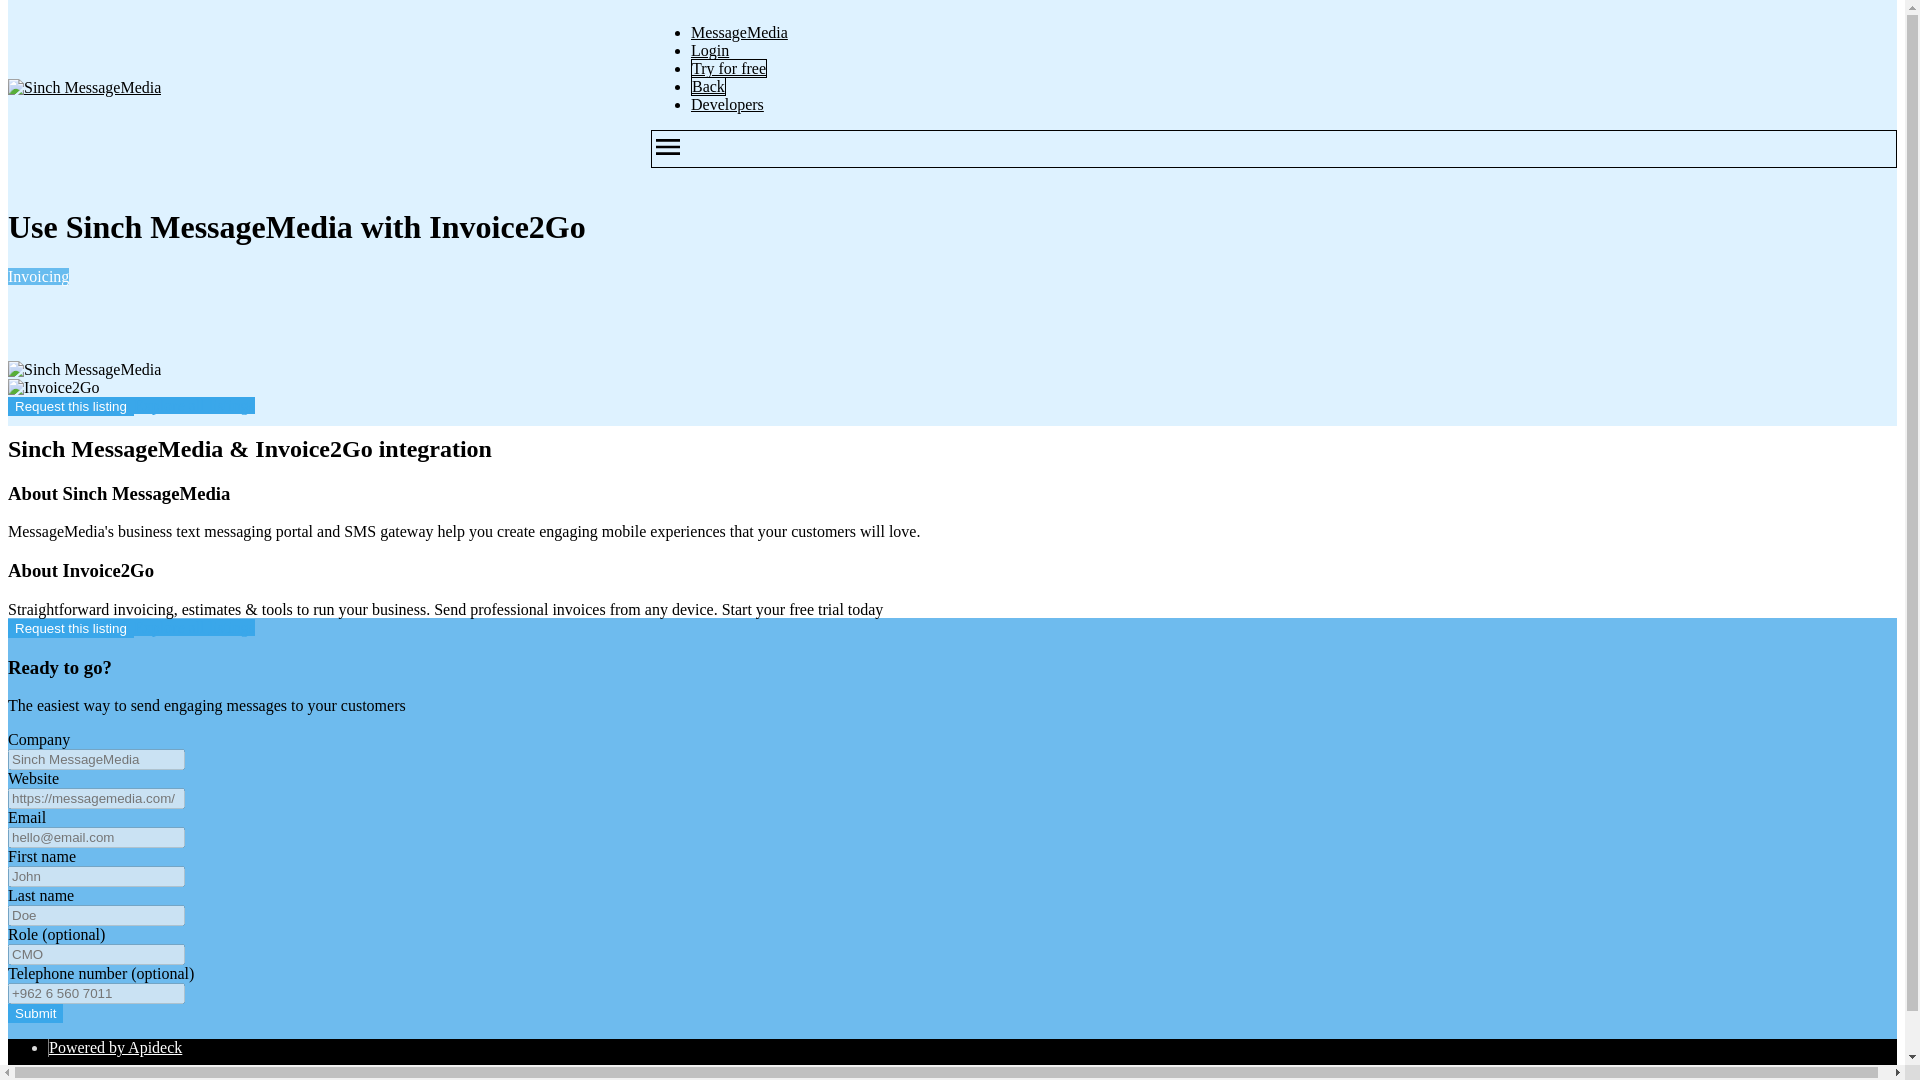  What do you see at coordinates (194, 627) in the screenshot?
I see `Explore all listings` at bounding box center [194, 627].